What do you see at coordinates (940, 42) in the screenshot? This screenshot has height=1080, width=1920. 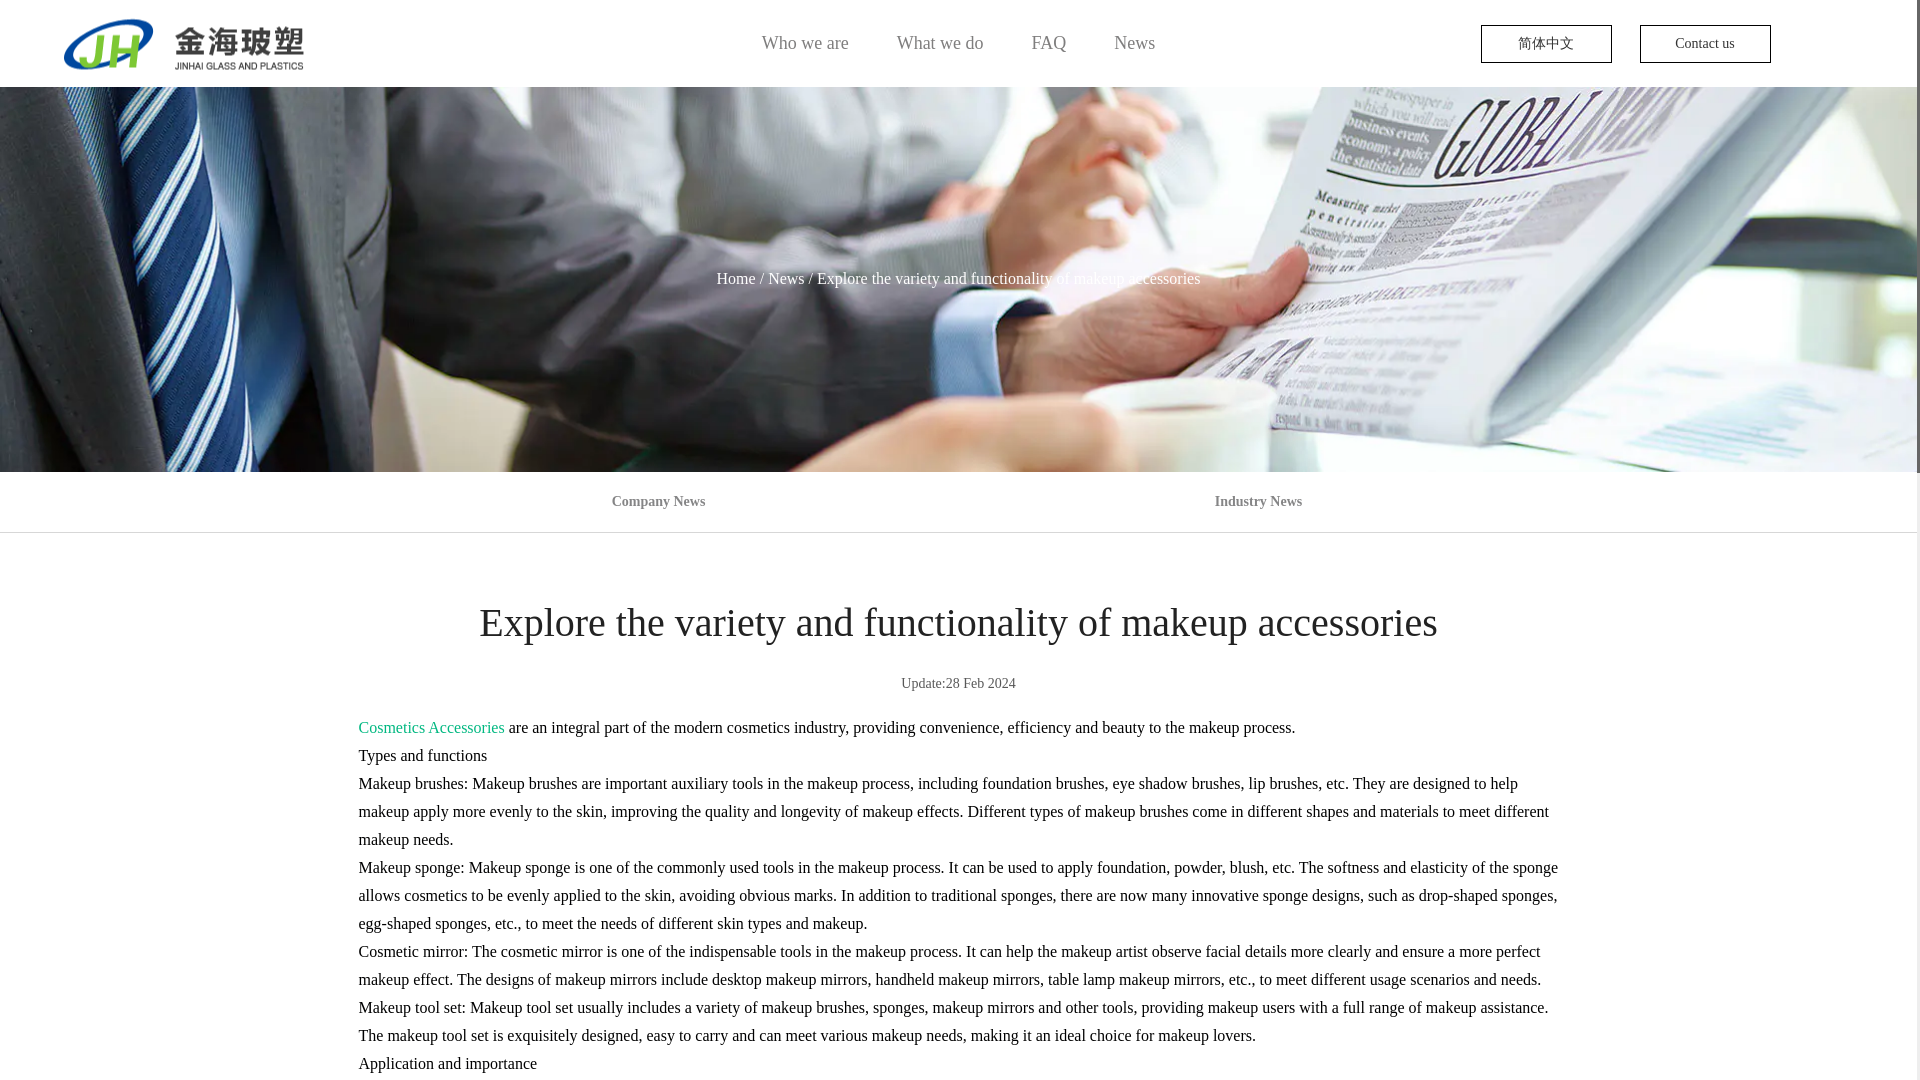 I see `What we do` at bounding box center [940, 42].